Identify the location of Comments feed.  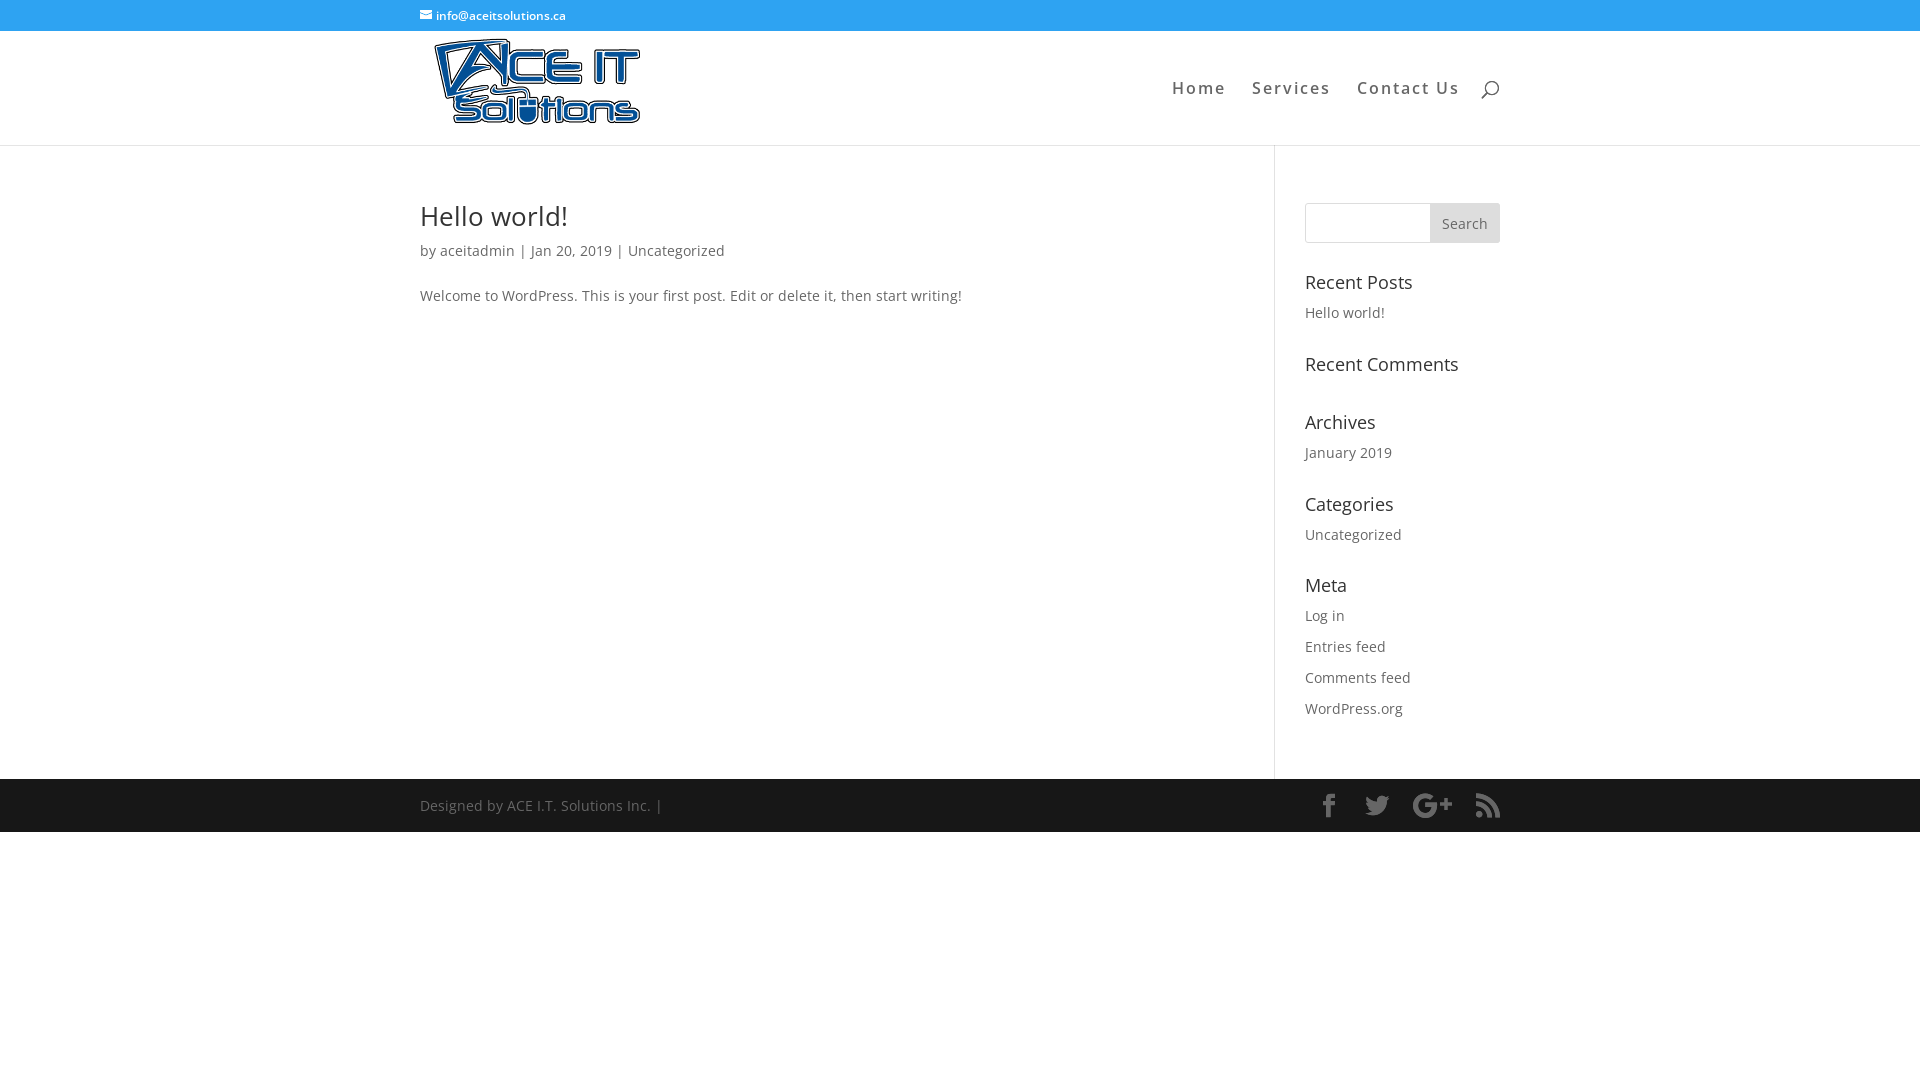
(1358, 678).